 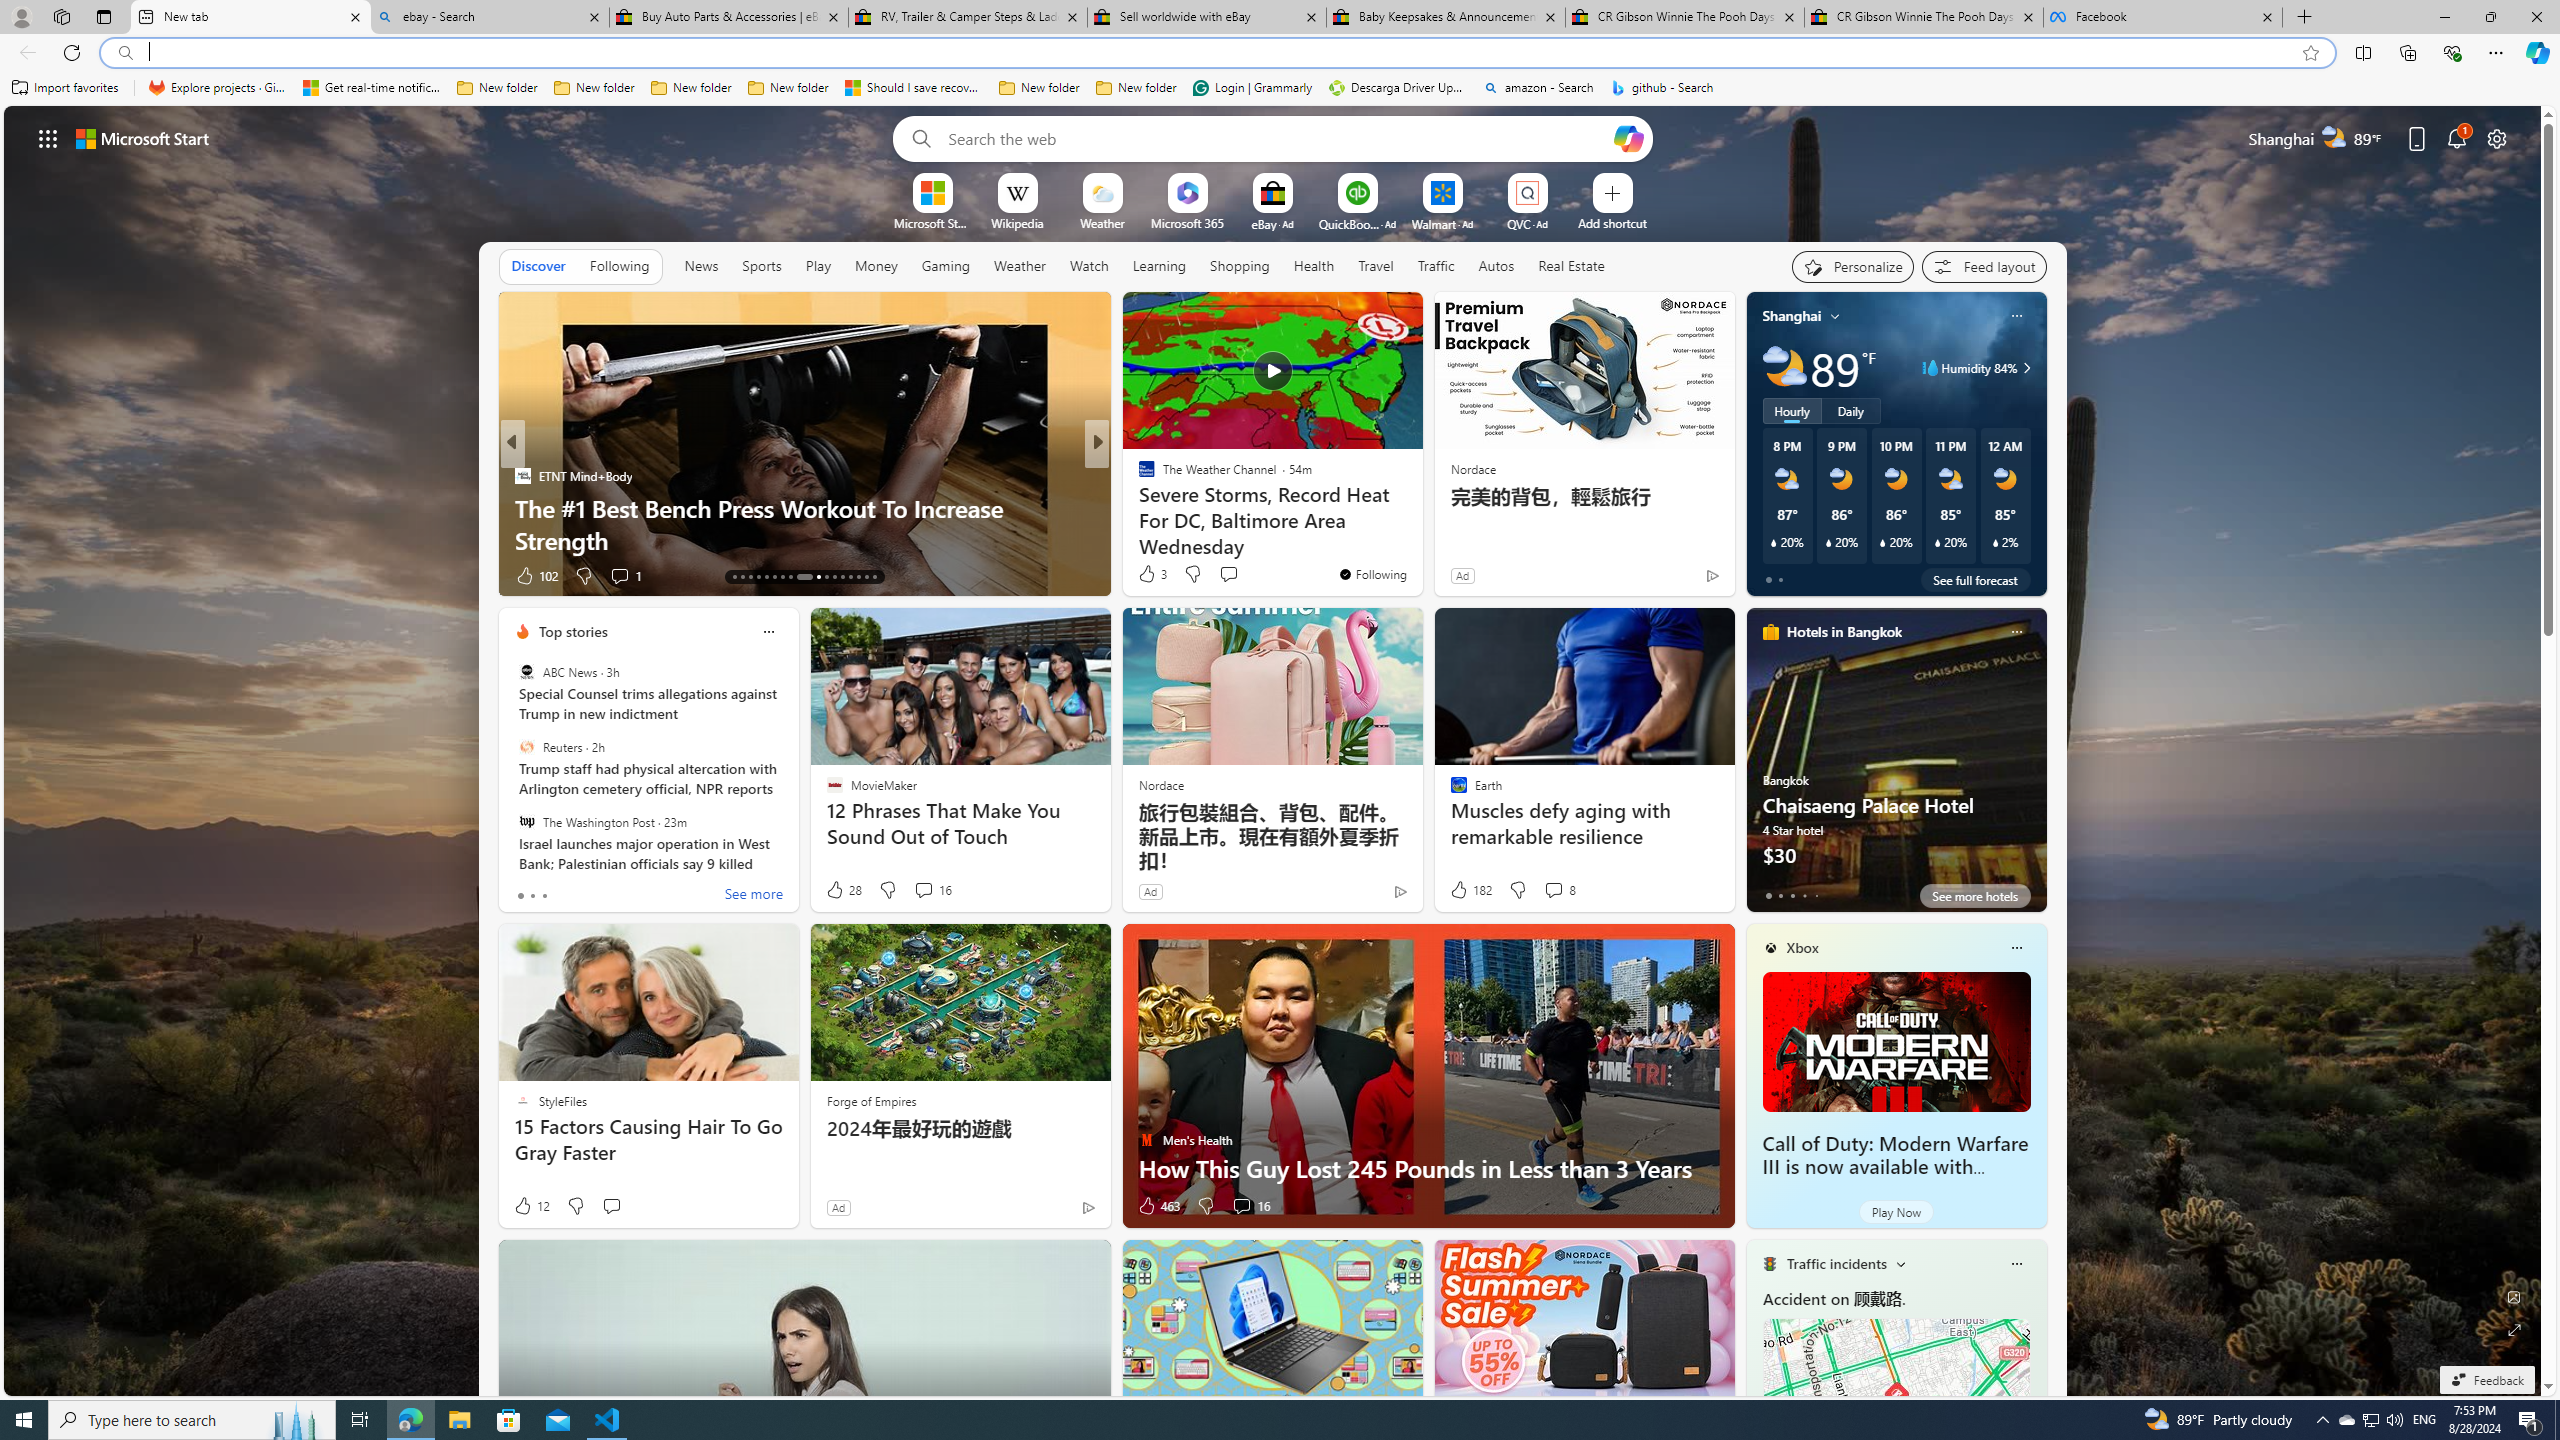 I want to click on NBC News, so click(x=1137, y=476).